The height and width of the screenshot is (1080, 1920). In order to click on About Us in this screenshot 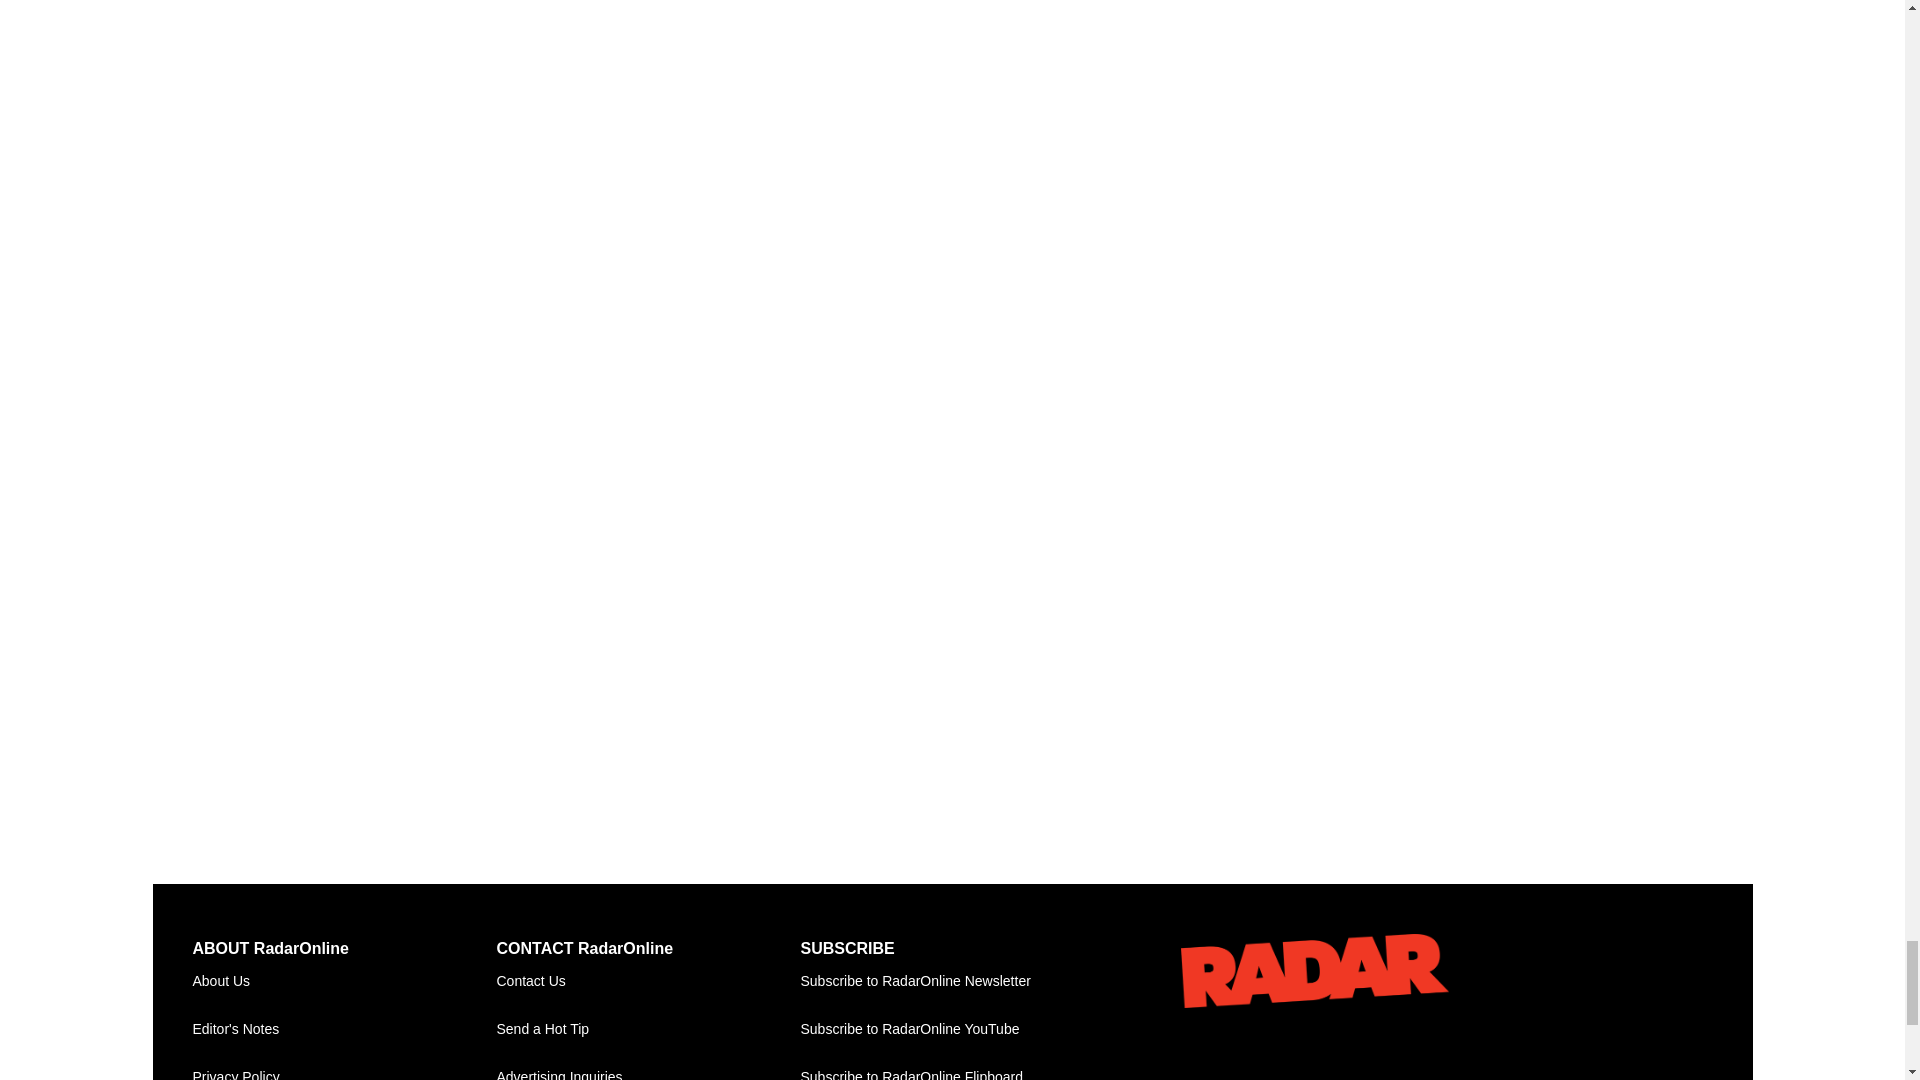, I will do `click(344, 981)`.